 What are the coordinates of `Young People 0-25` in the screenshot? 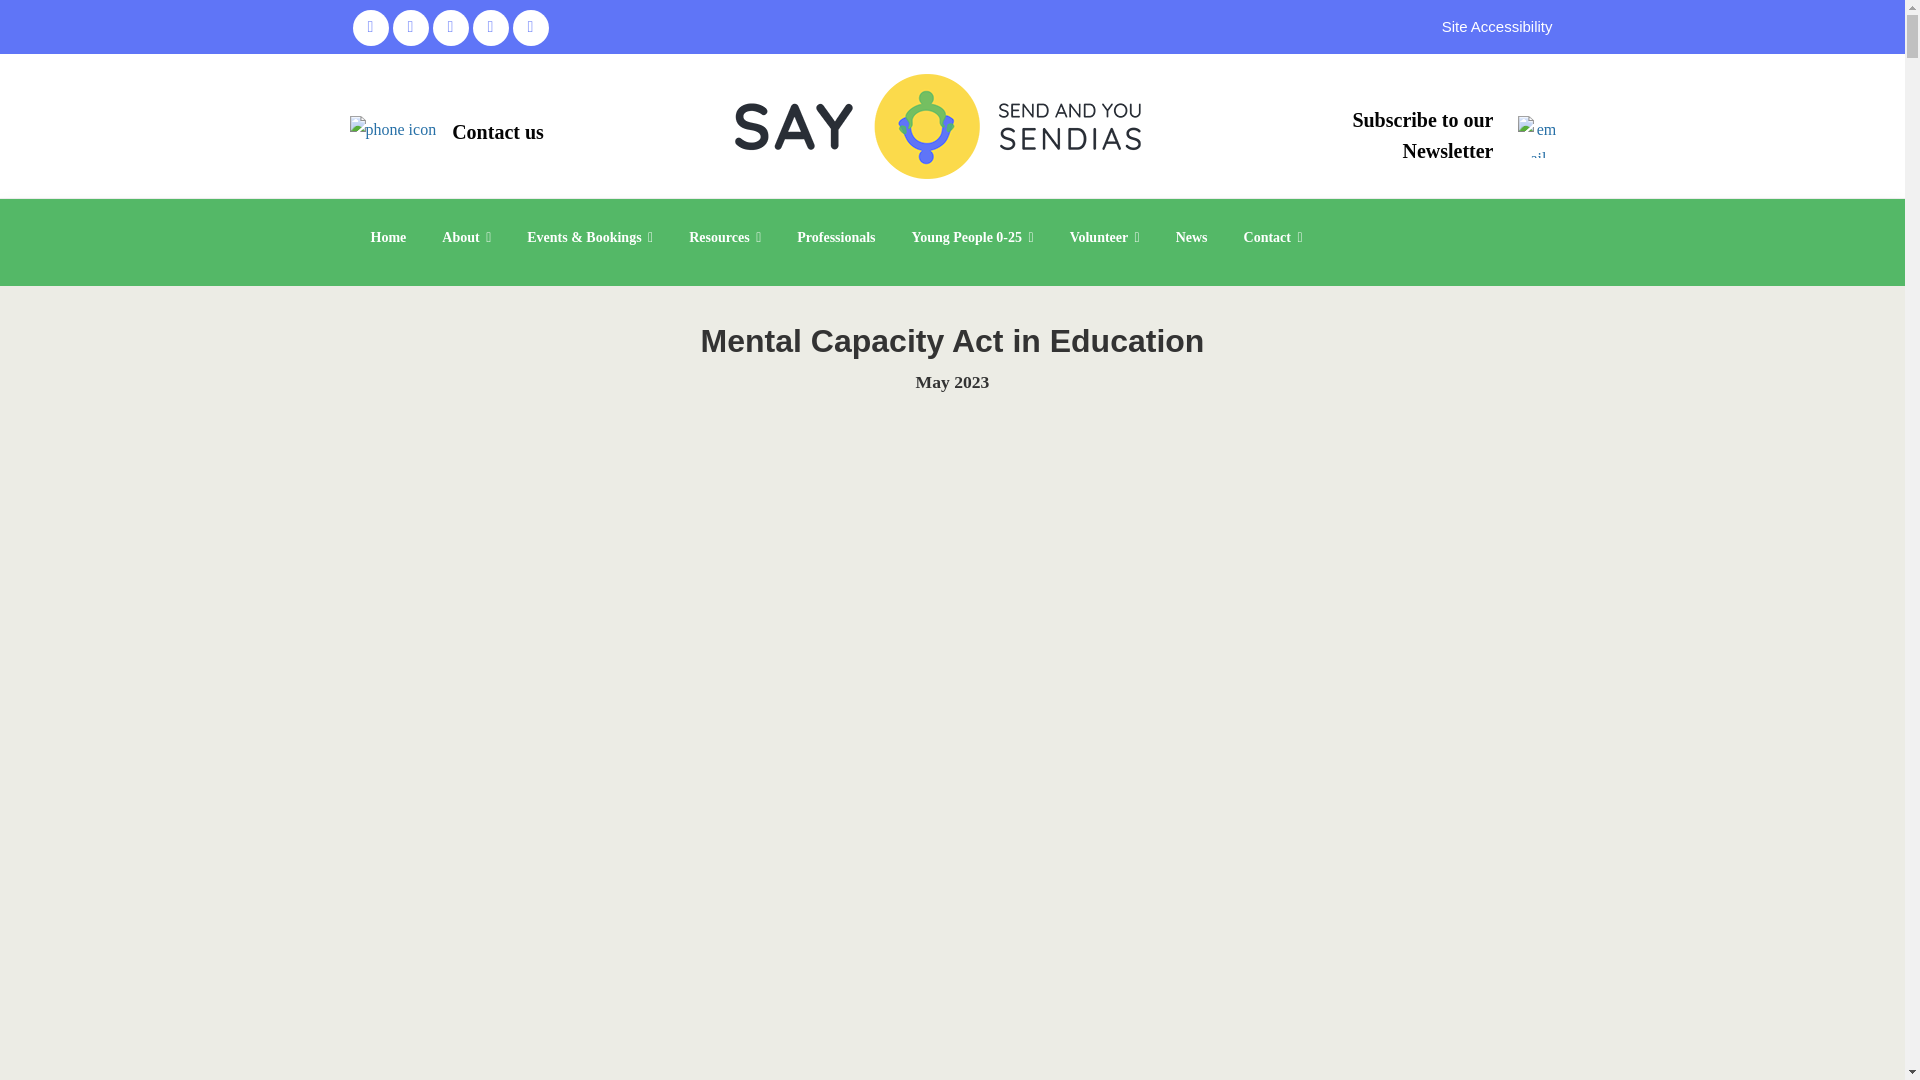 It's located at (973, 237).